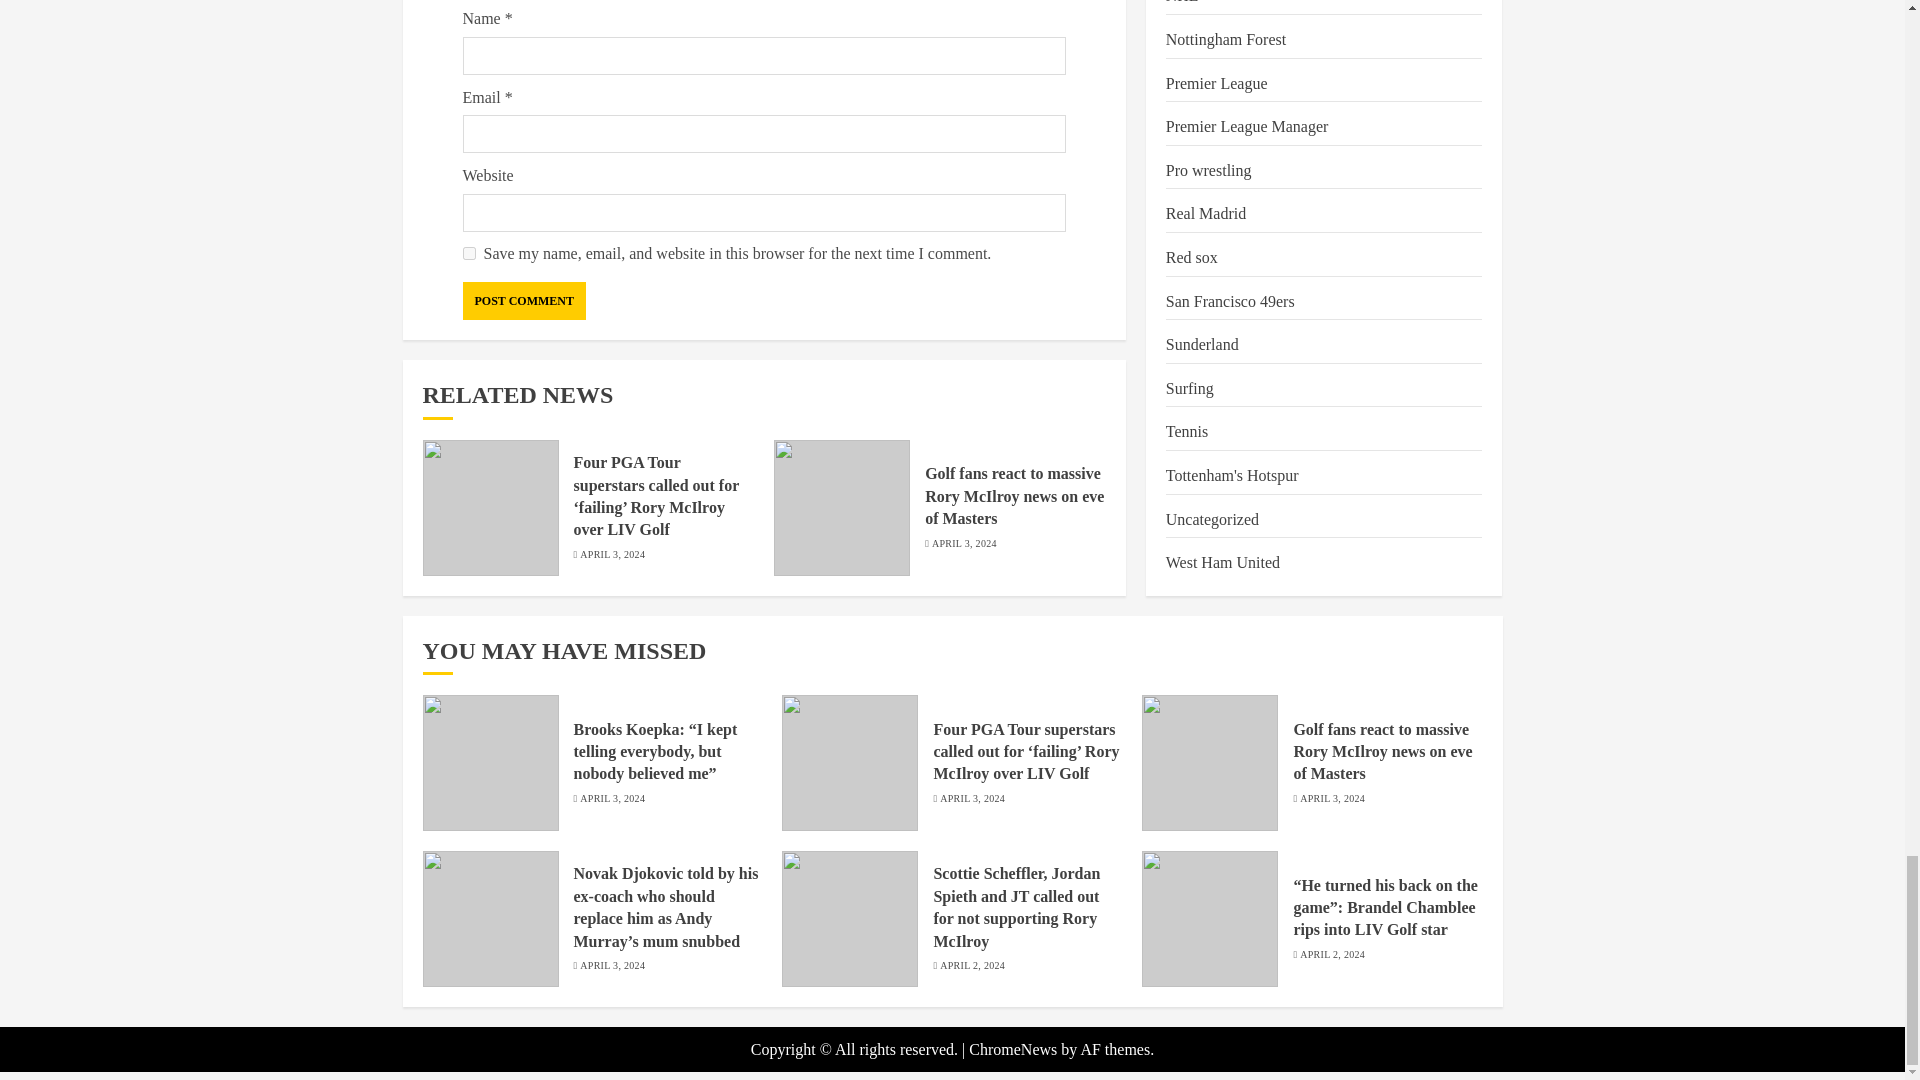 This screenshot has width=1920, height=1080. I want to click on yes, so click(468, 254).